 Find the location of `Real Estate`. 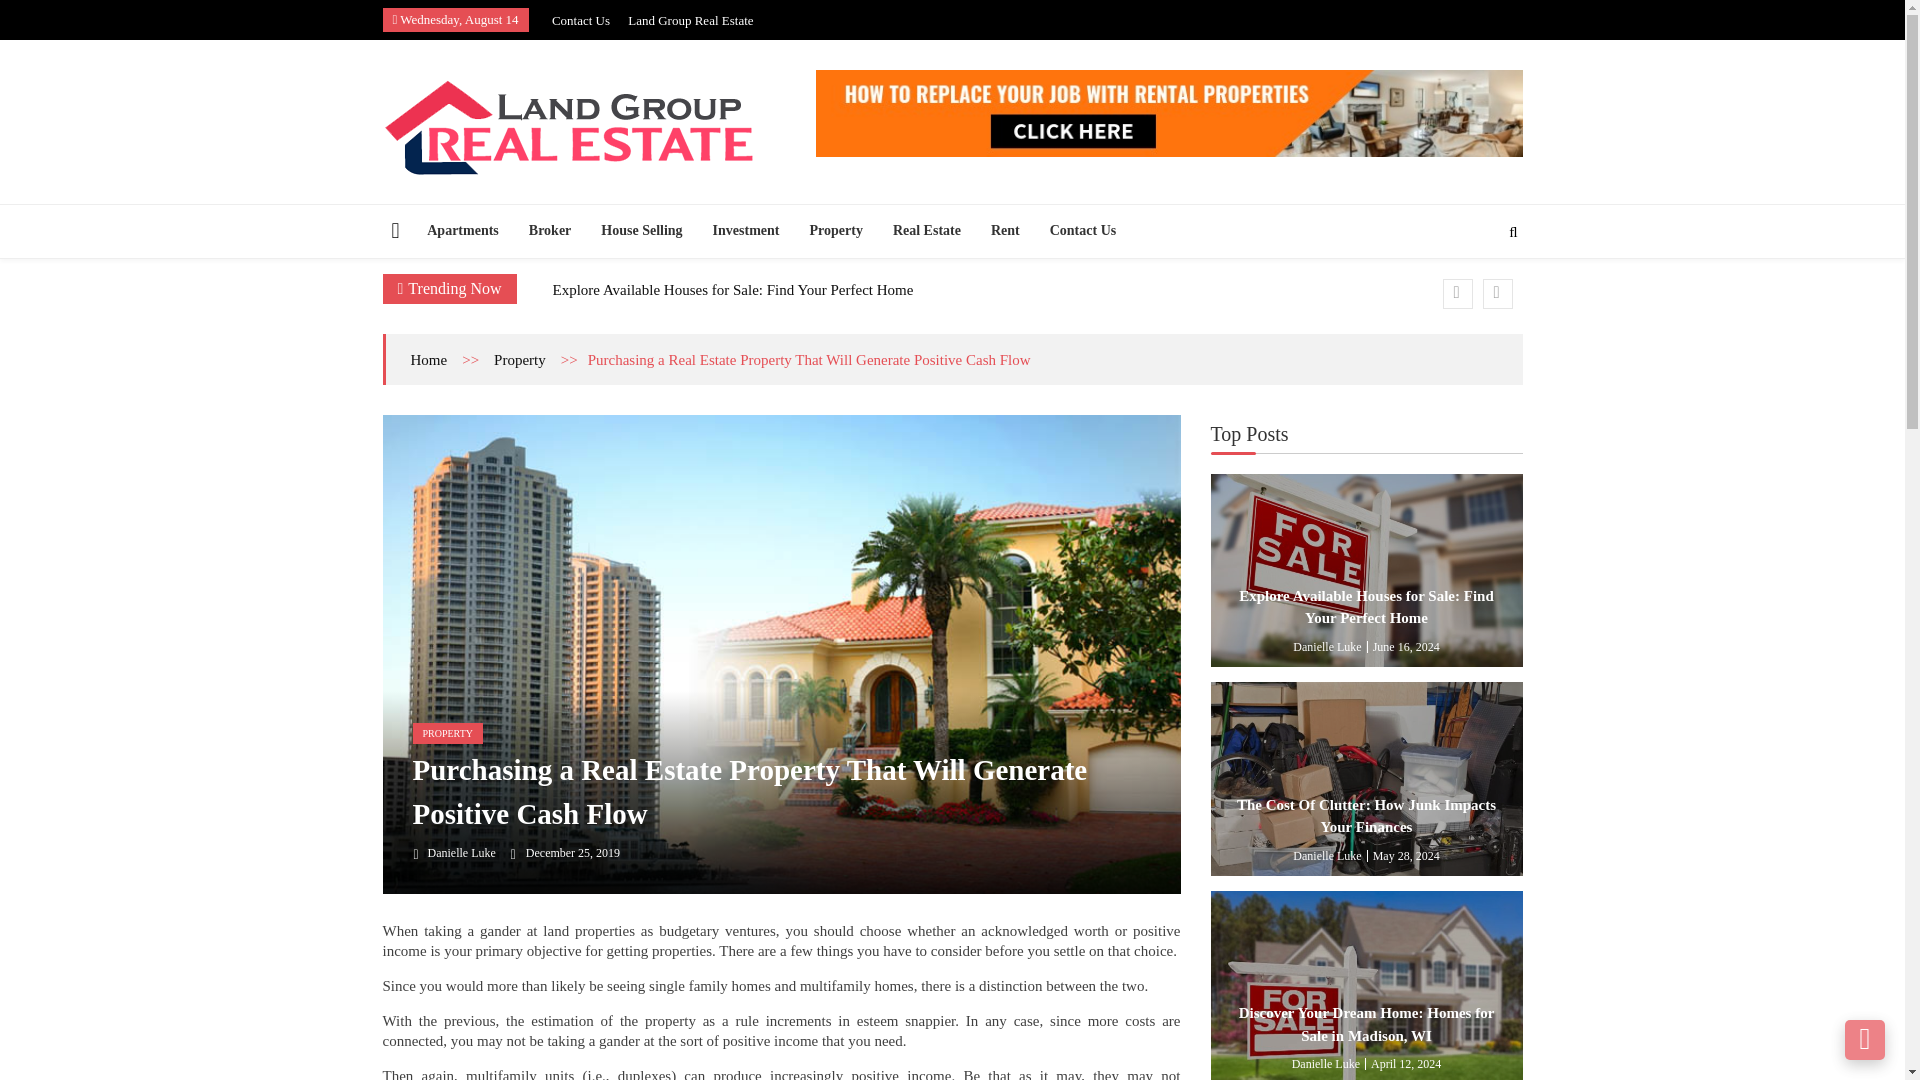

Real Estate is located at coordinates (926, 229).